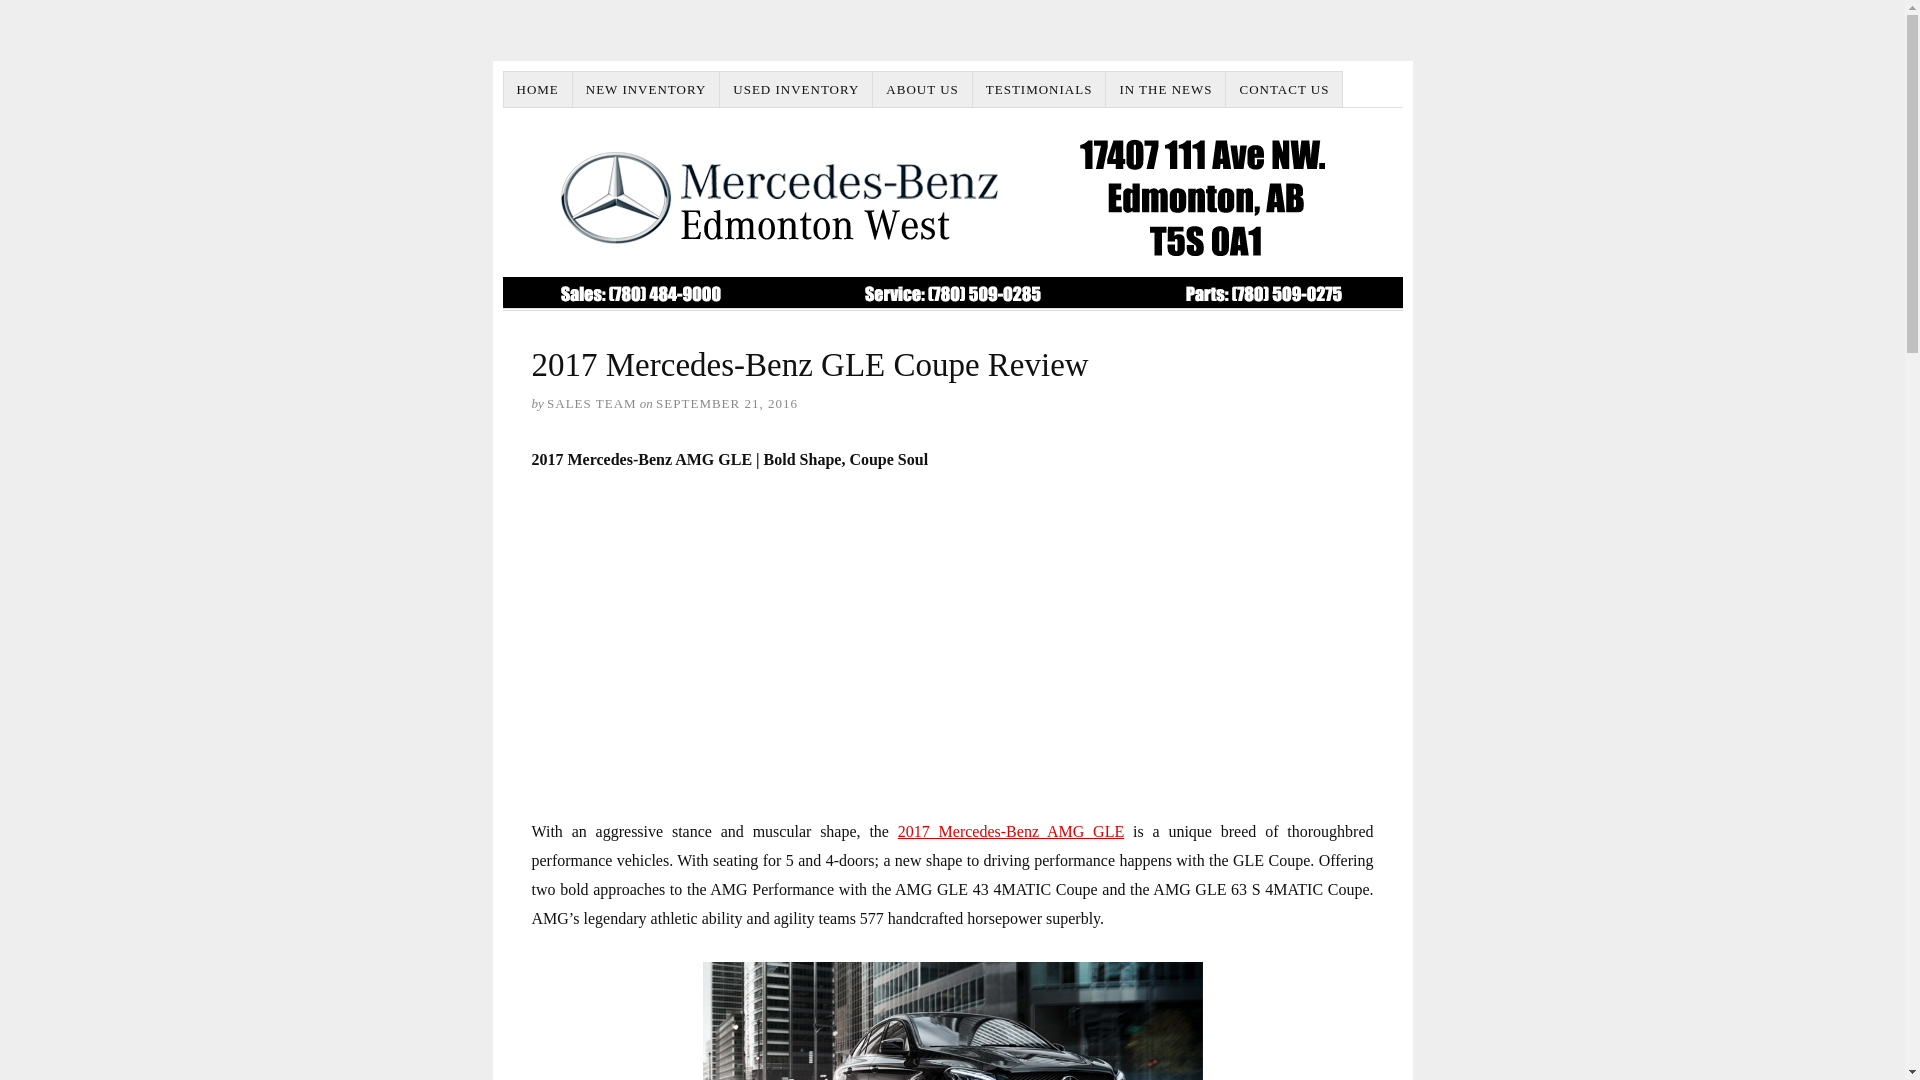 The width and height of the screenshot is (1920, 1080). I want to click on IN THE NEWS, so click(1166, 90).